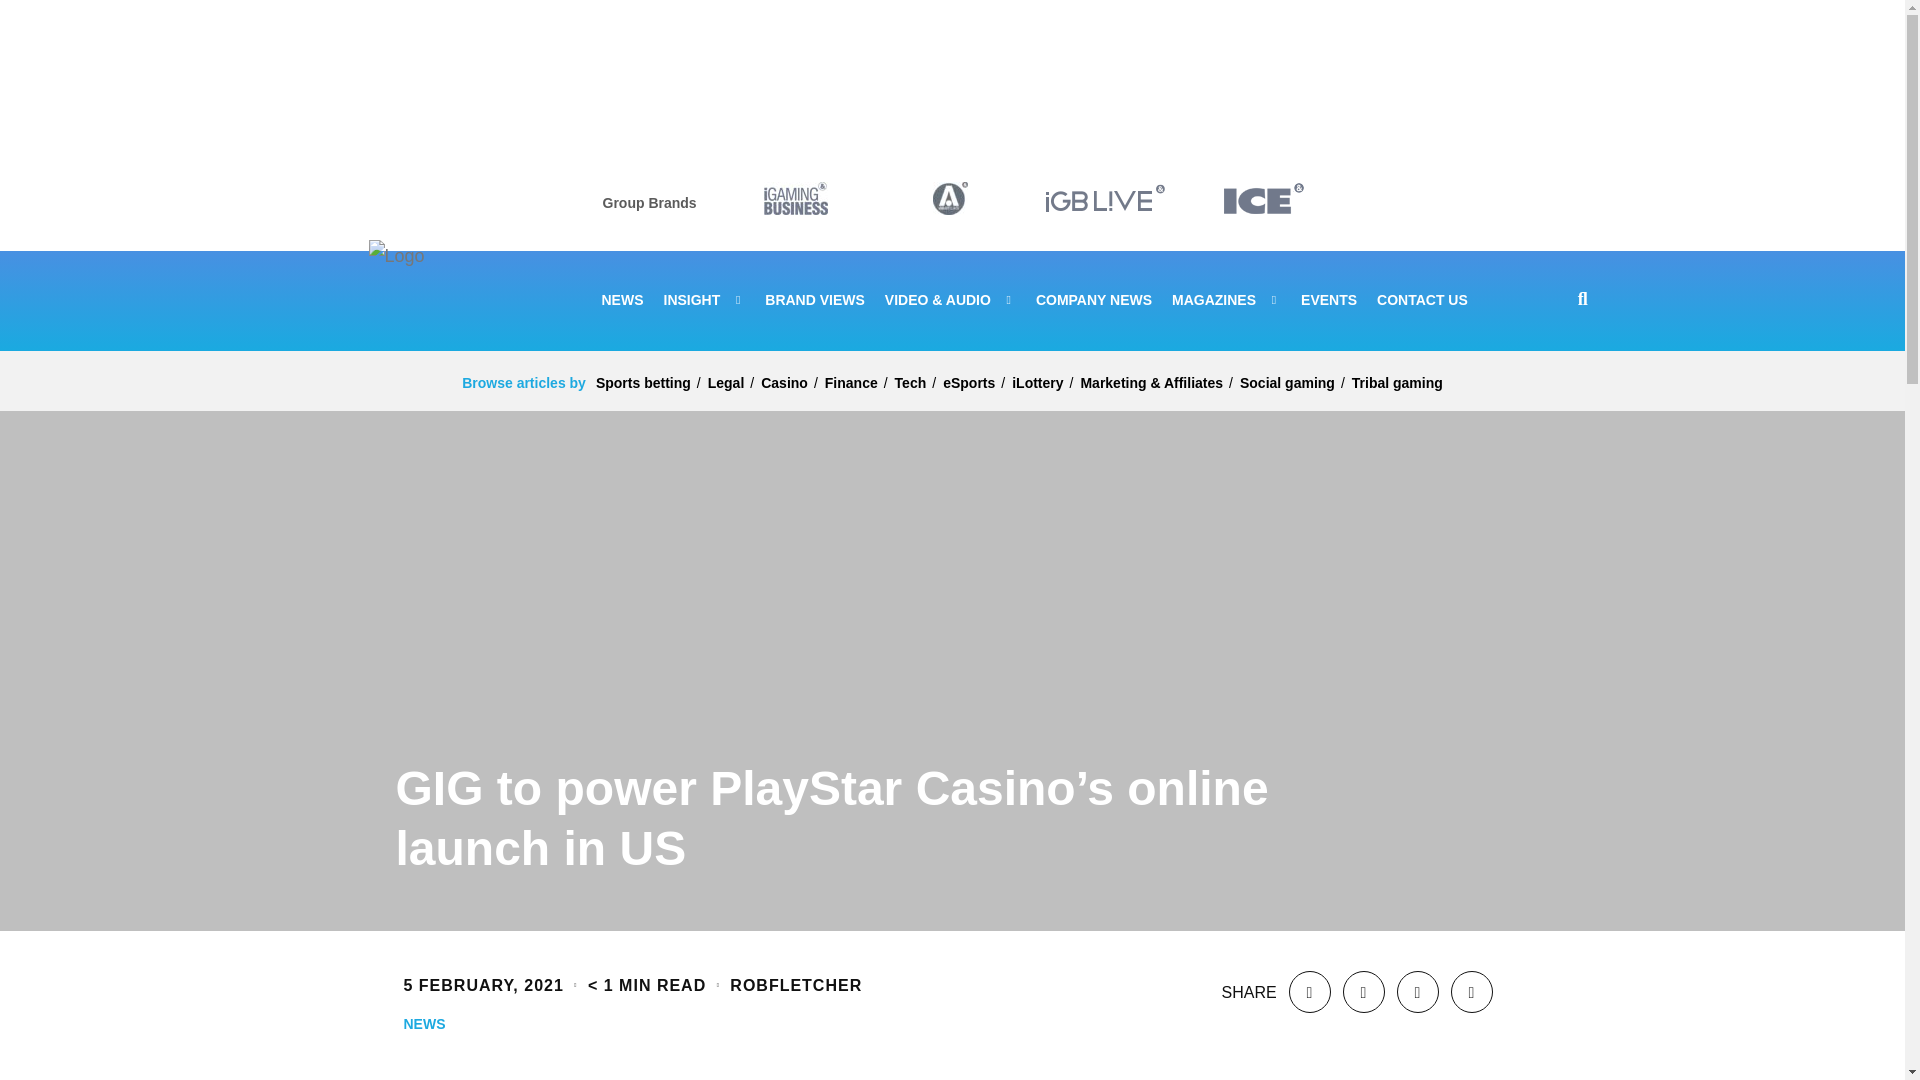 The image size is (1920, 1080). What do you see at coordinates (1094, 300) in the screenshot?
I see `COMPANY NEWS` at bounding box center [1094, 300].